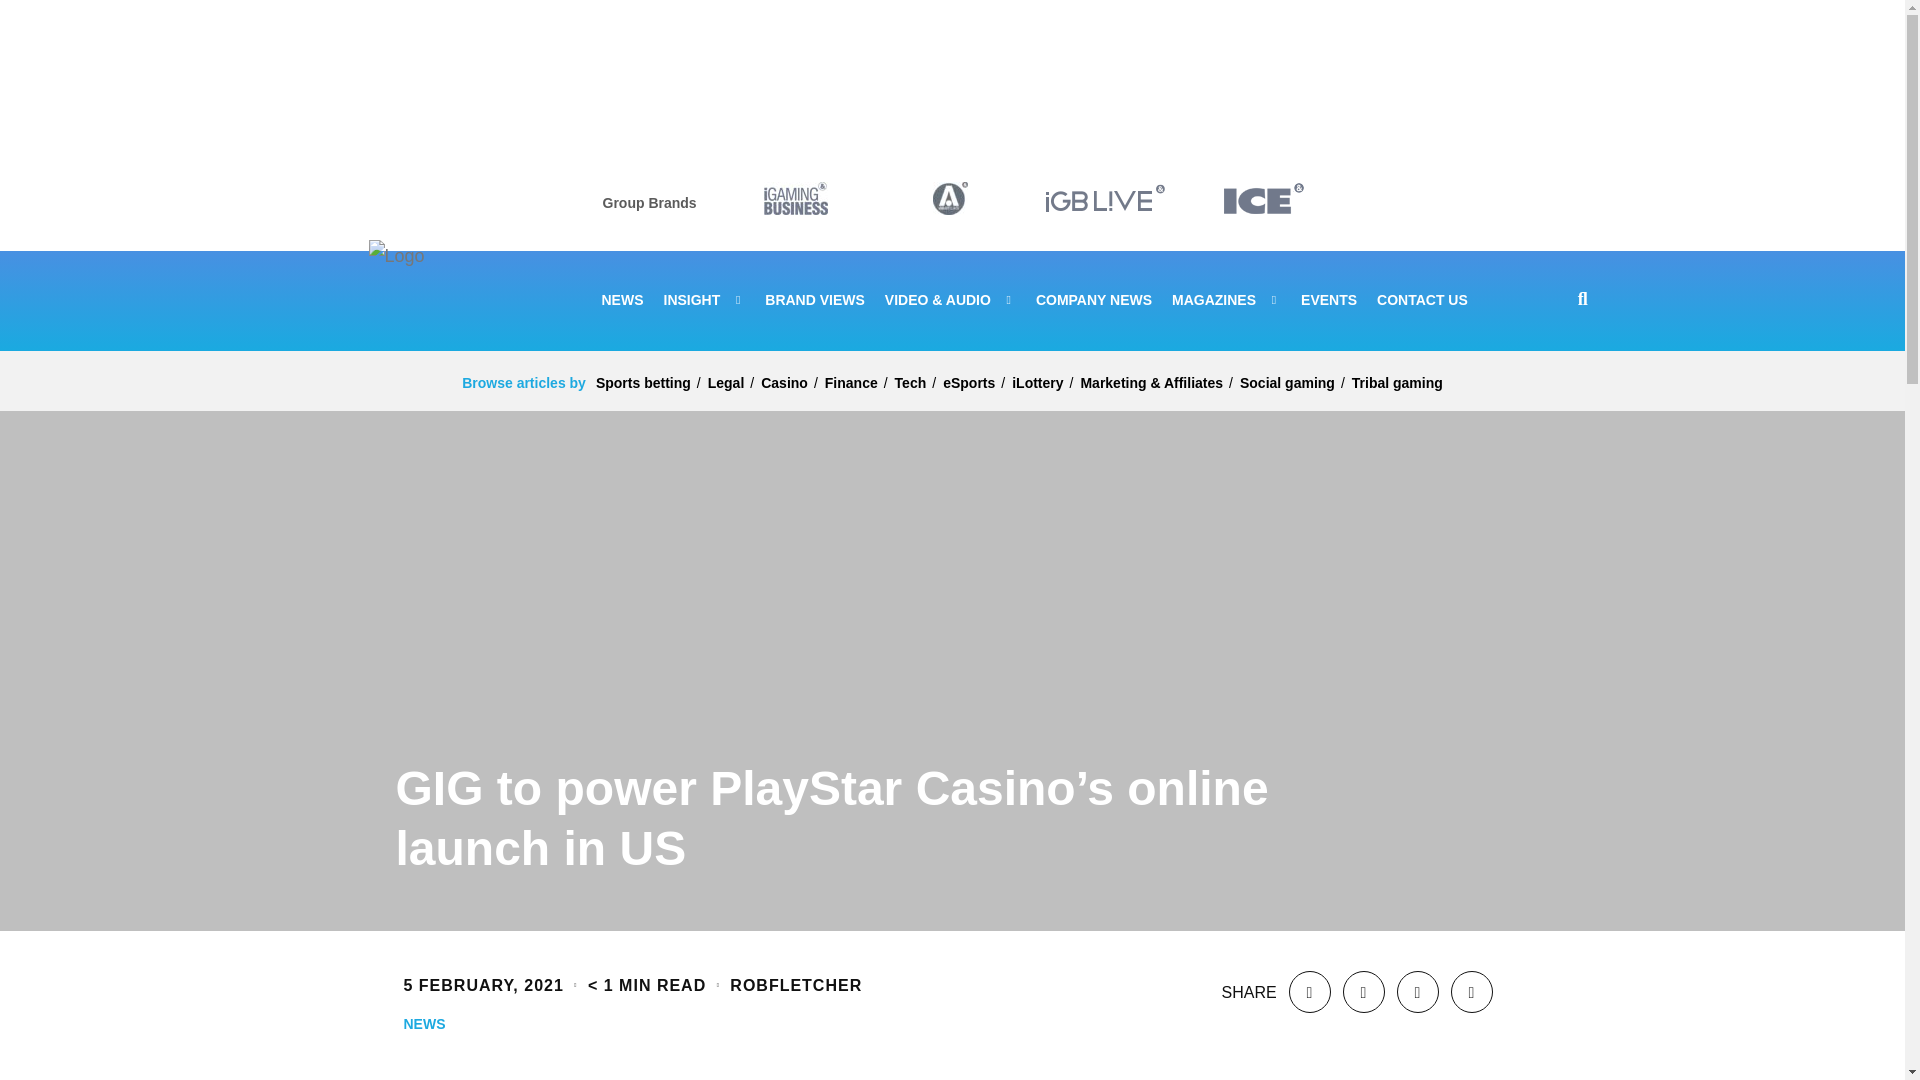 The image size is (1920, 1080). What do you see at coordinates (1094, 300) in the screenshot?
I see `COMPANY NEWS` at bounding box center [1094, 300].